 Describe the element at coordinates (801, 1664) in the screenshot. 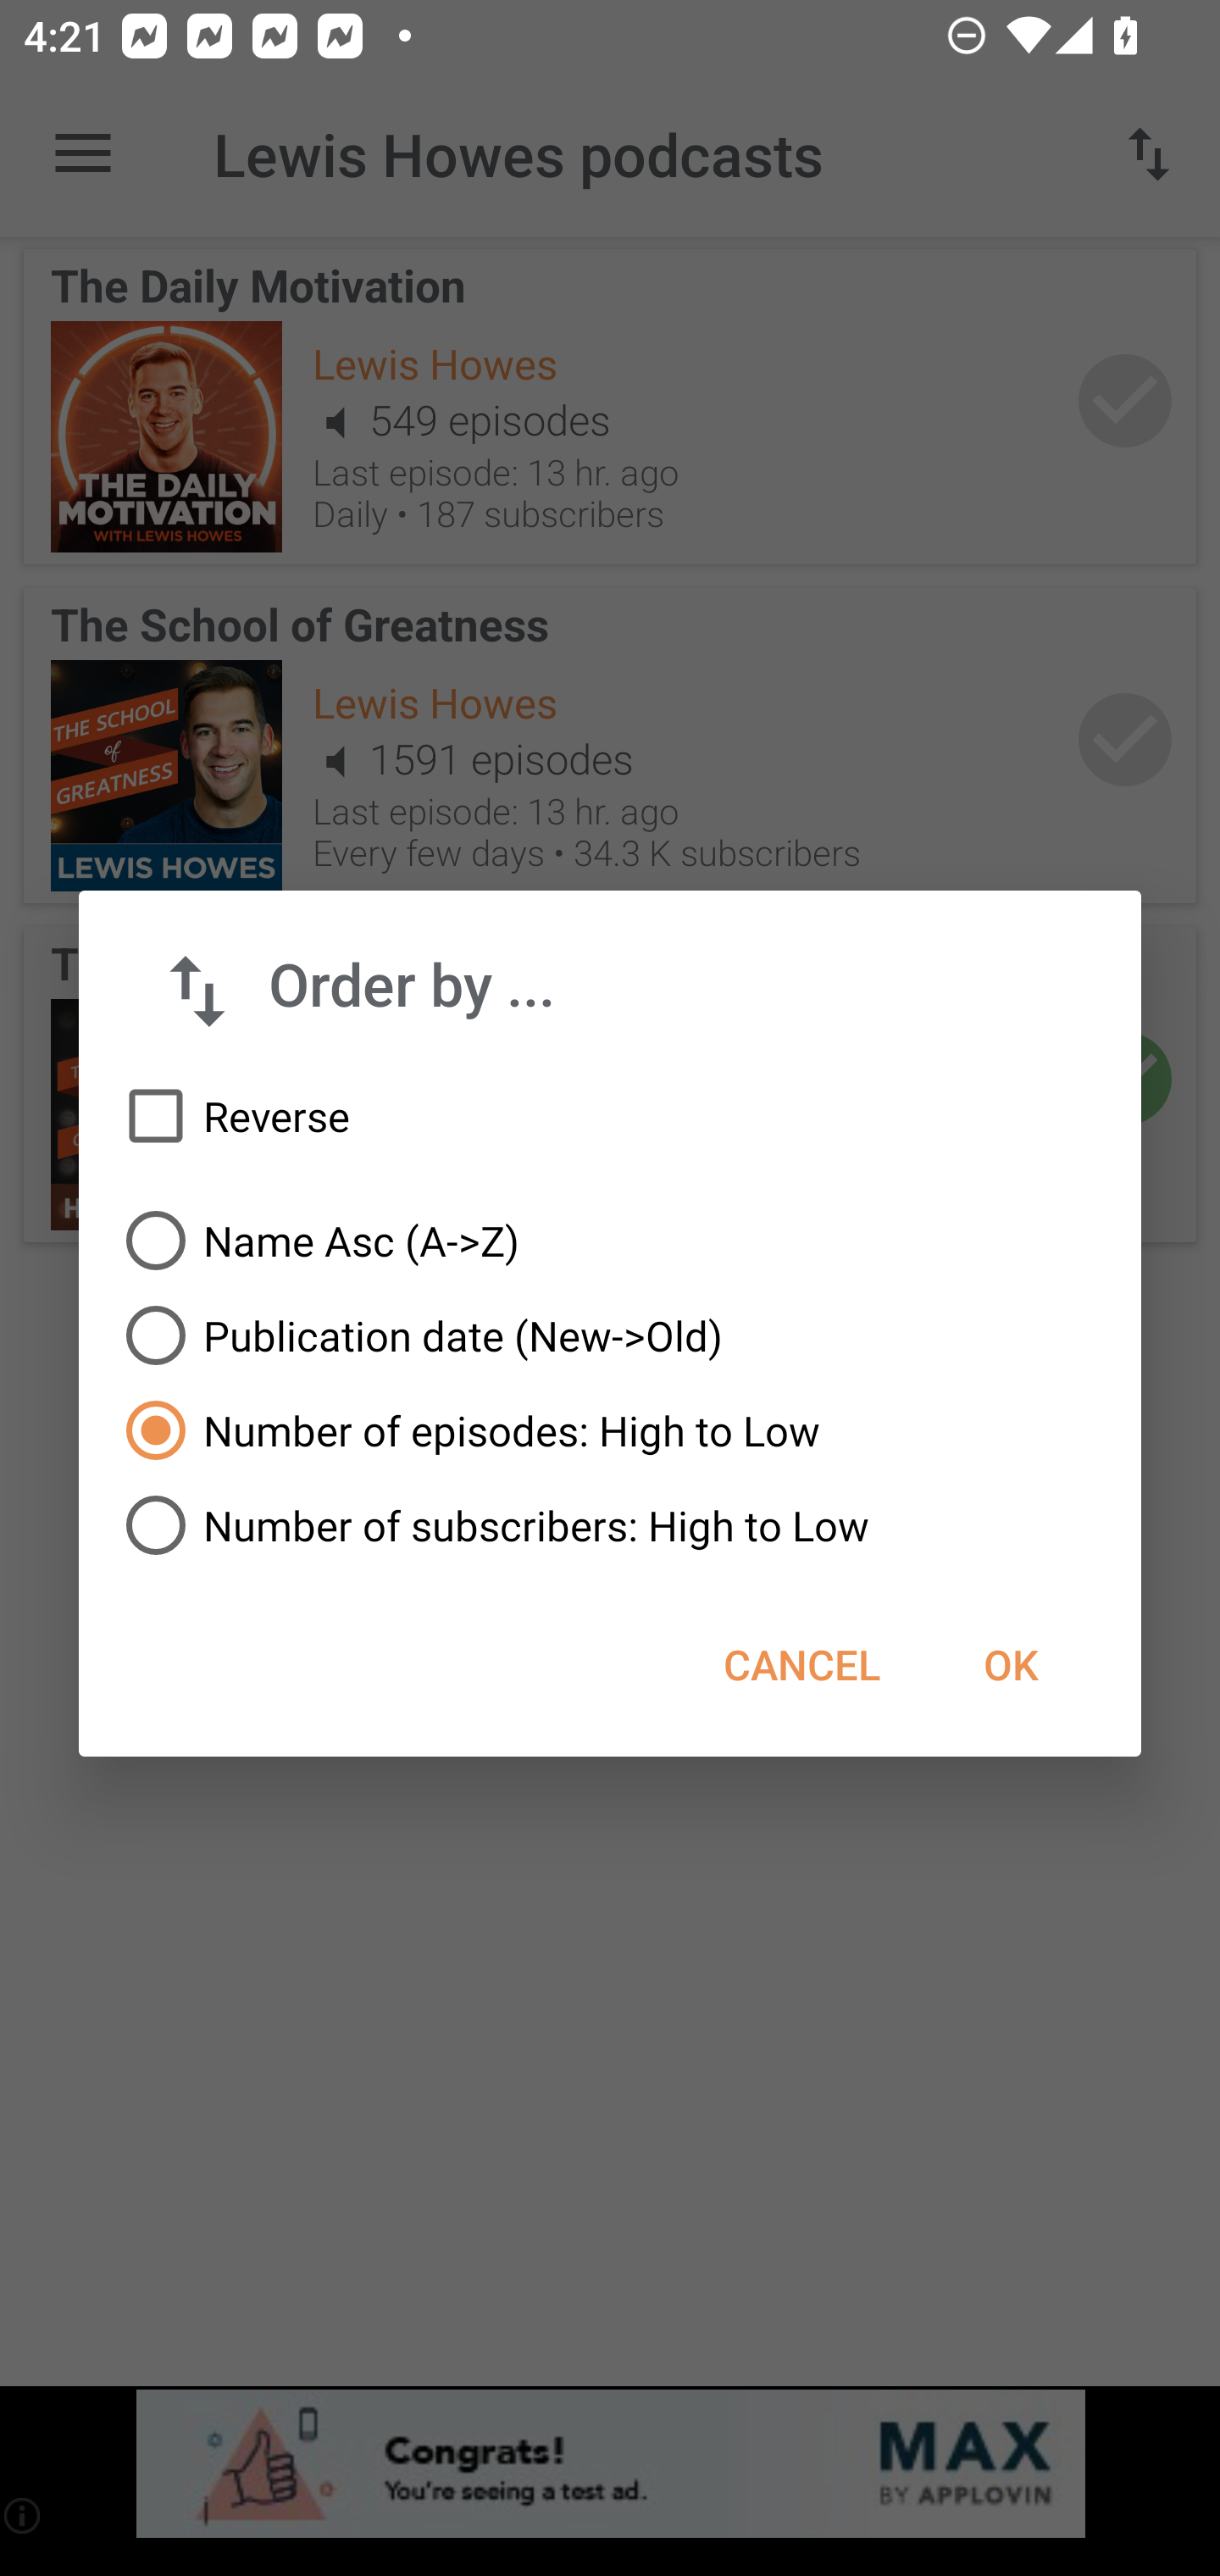

I see `CANCEL` at that location.